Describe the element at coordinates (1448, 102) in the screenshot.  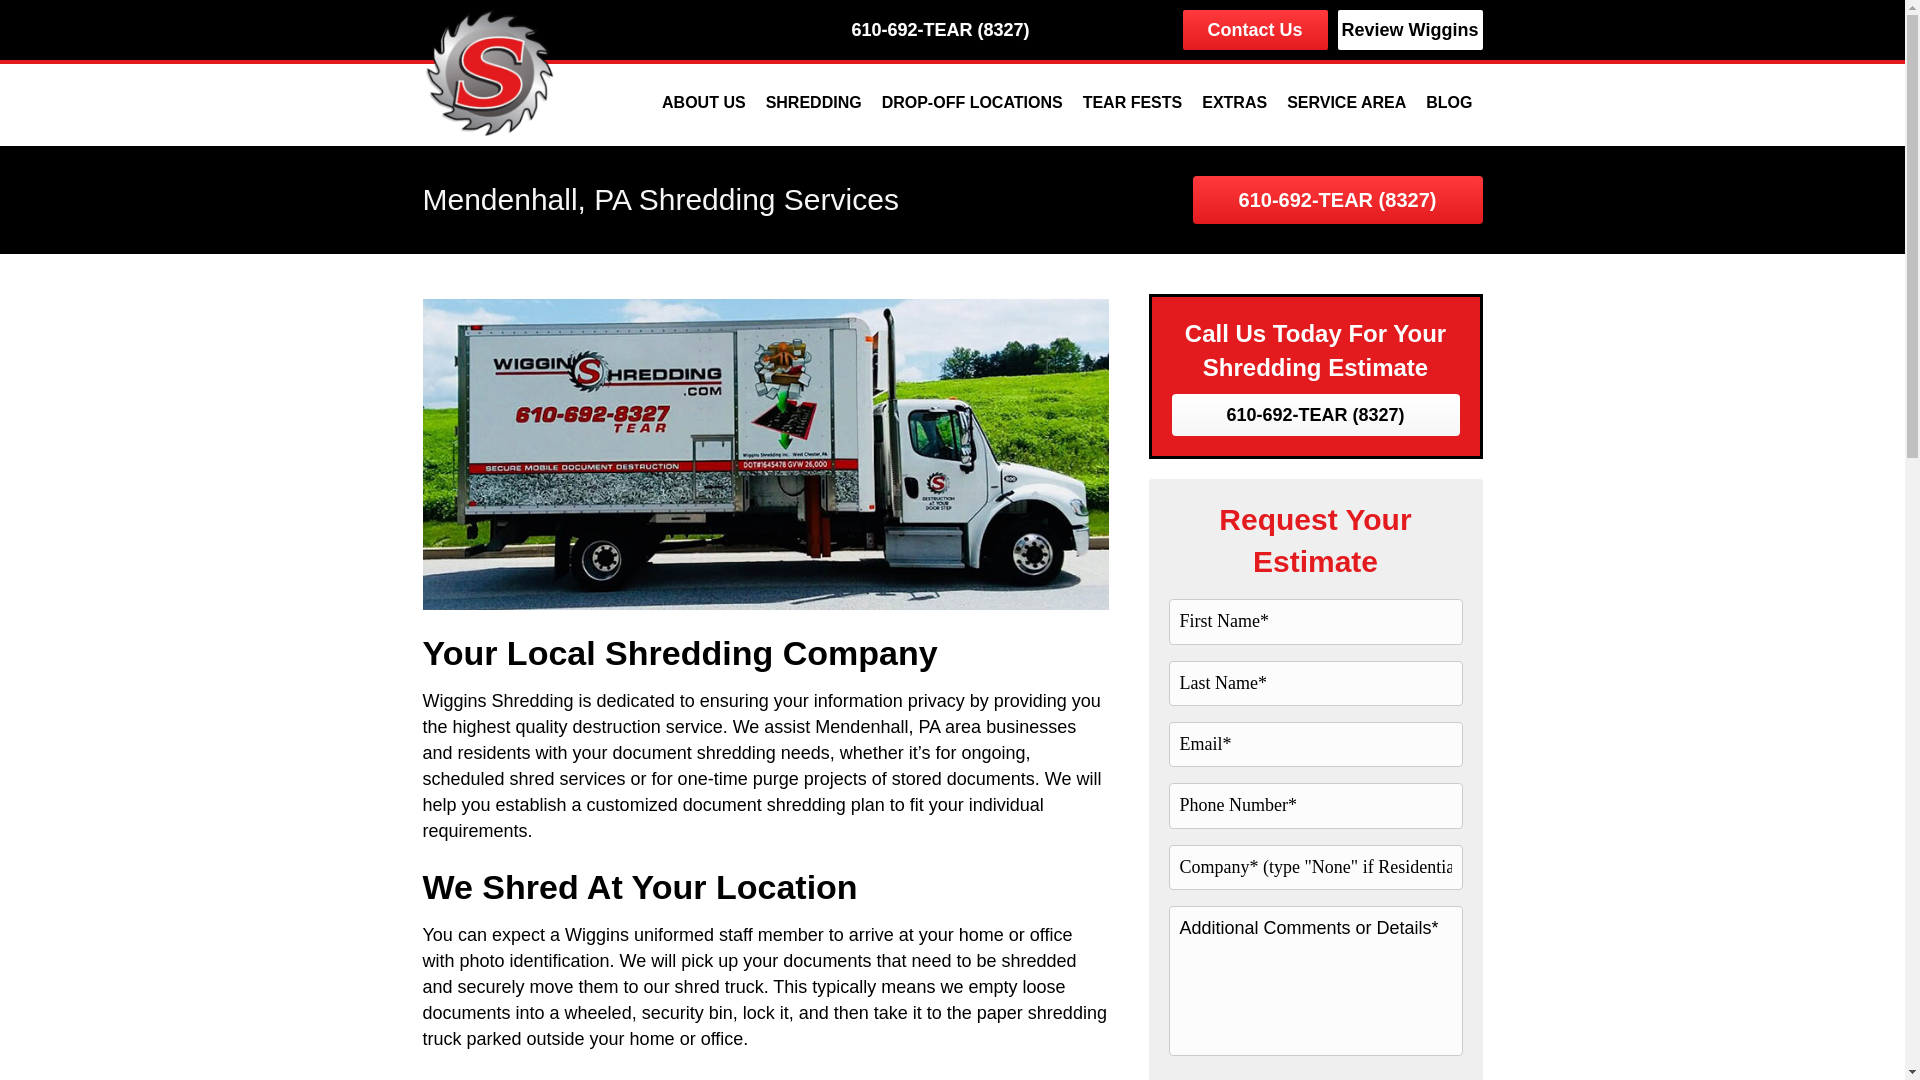
I see `BLOG` at that location.